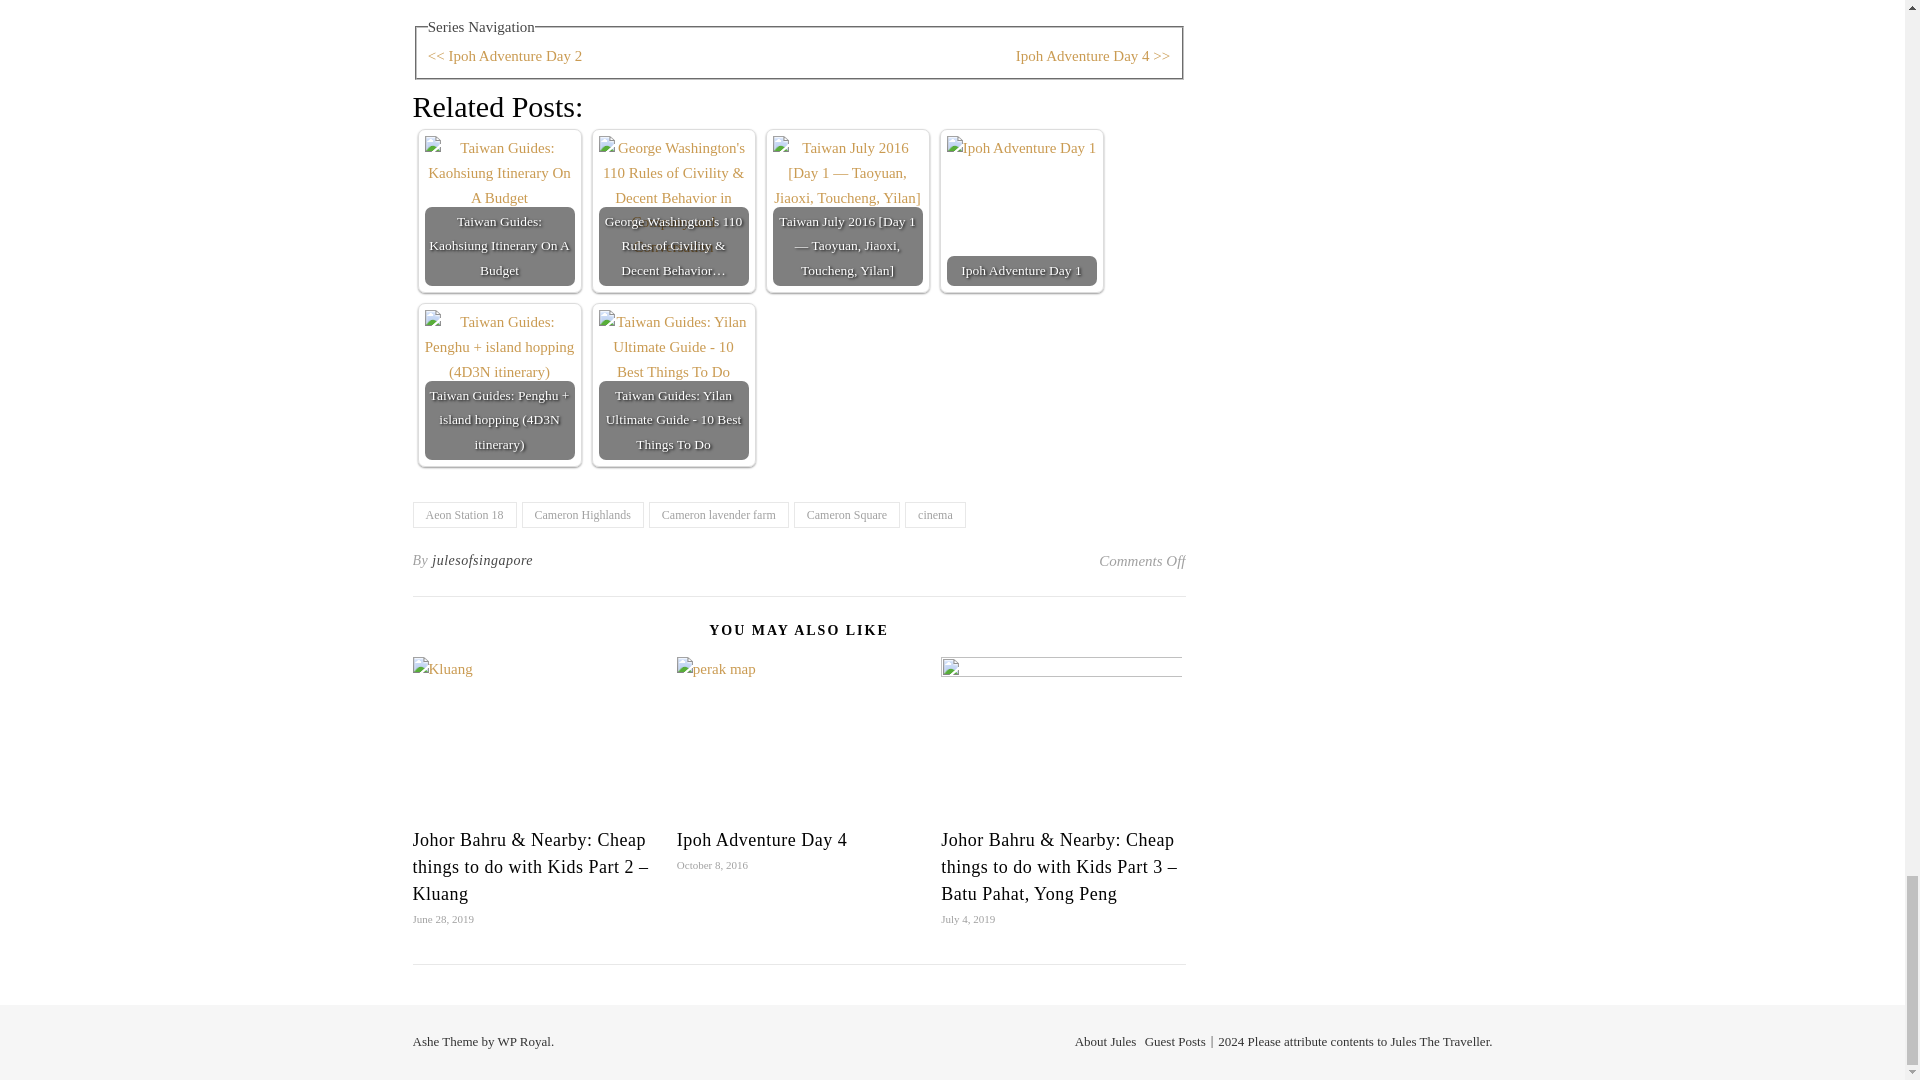 The image size is (1920, 1080). Describe the element at coordinates (482, 560) in the screenshot. I see `Posts by julesofsingapore` at that location.